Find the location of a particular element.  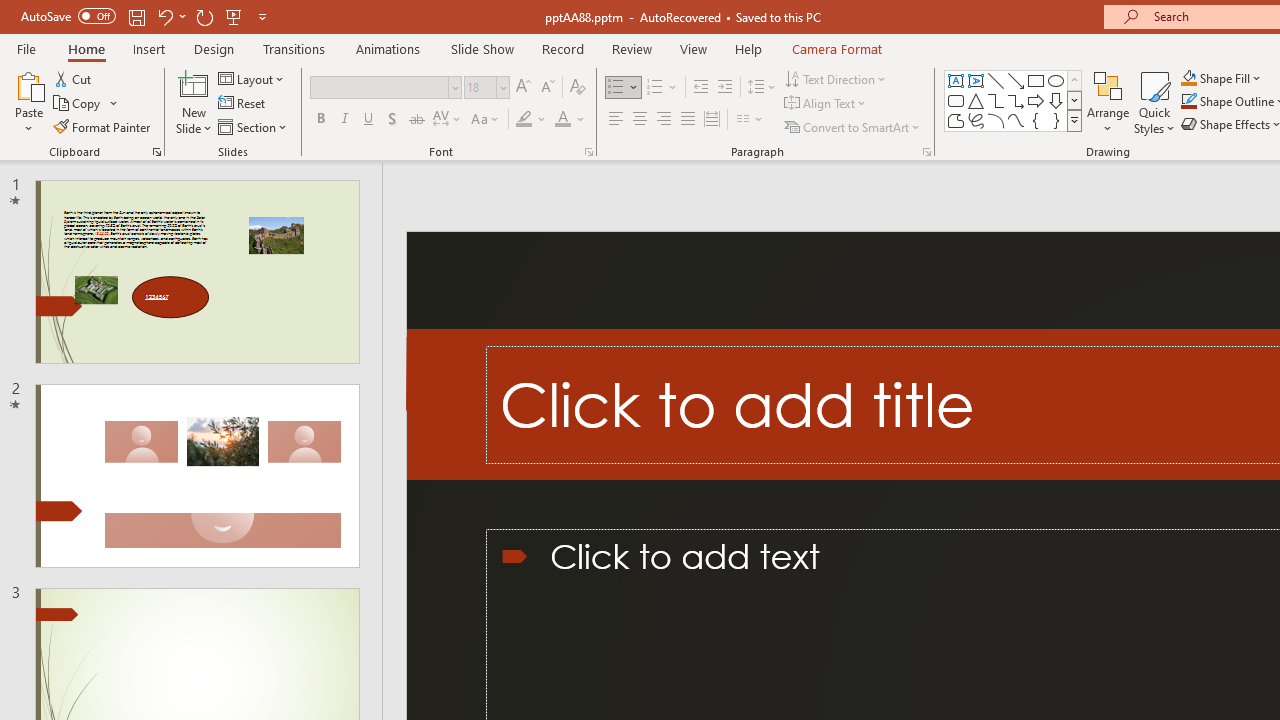

Font is located at coordinates (380, 87).